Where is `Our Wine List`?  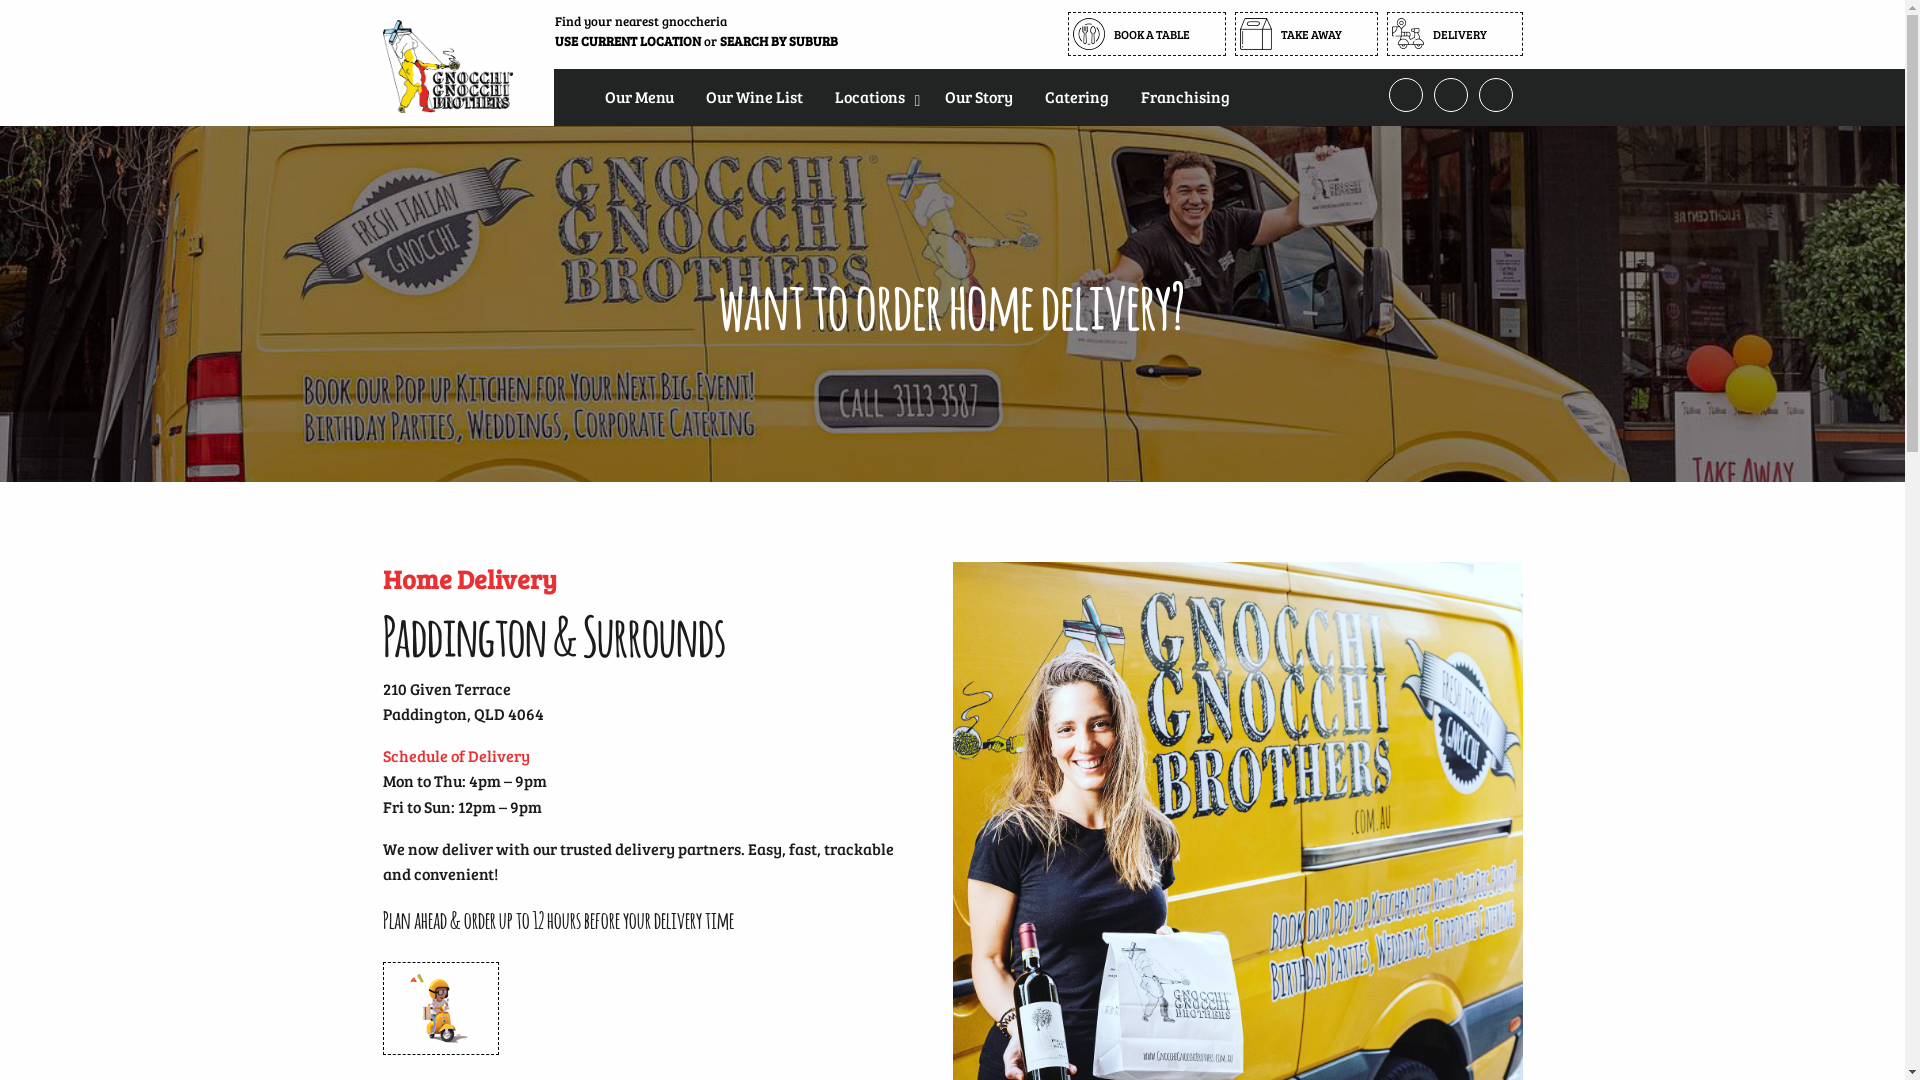
Our Wine List is located at coordinates (754, 96).